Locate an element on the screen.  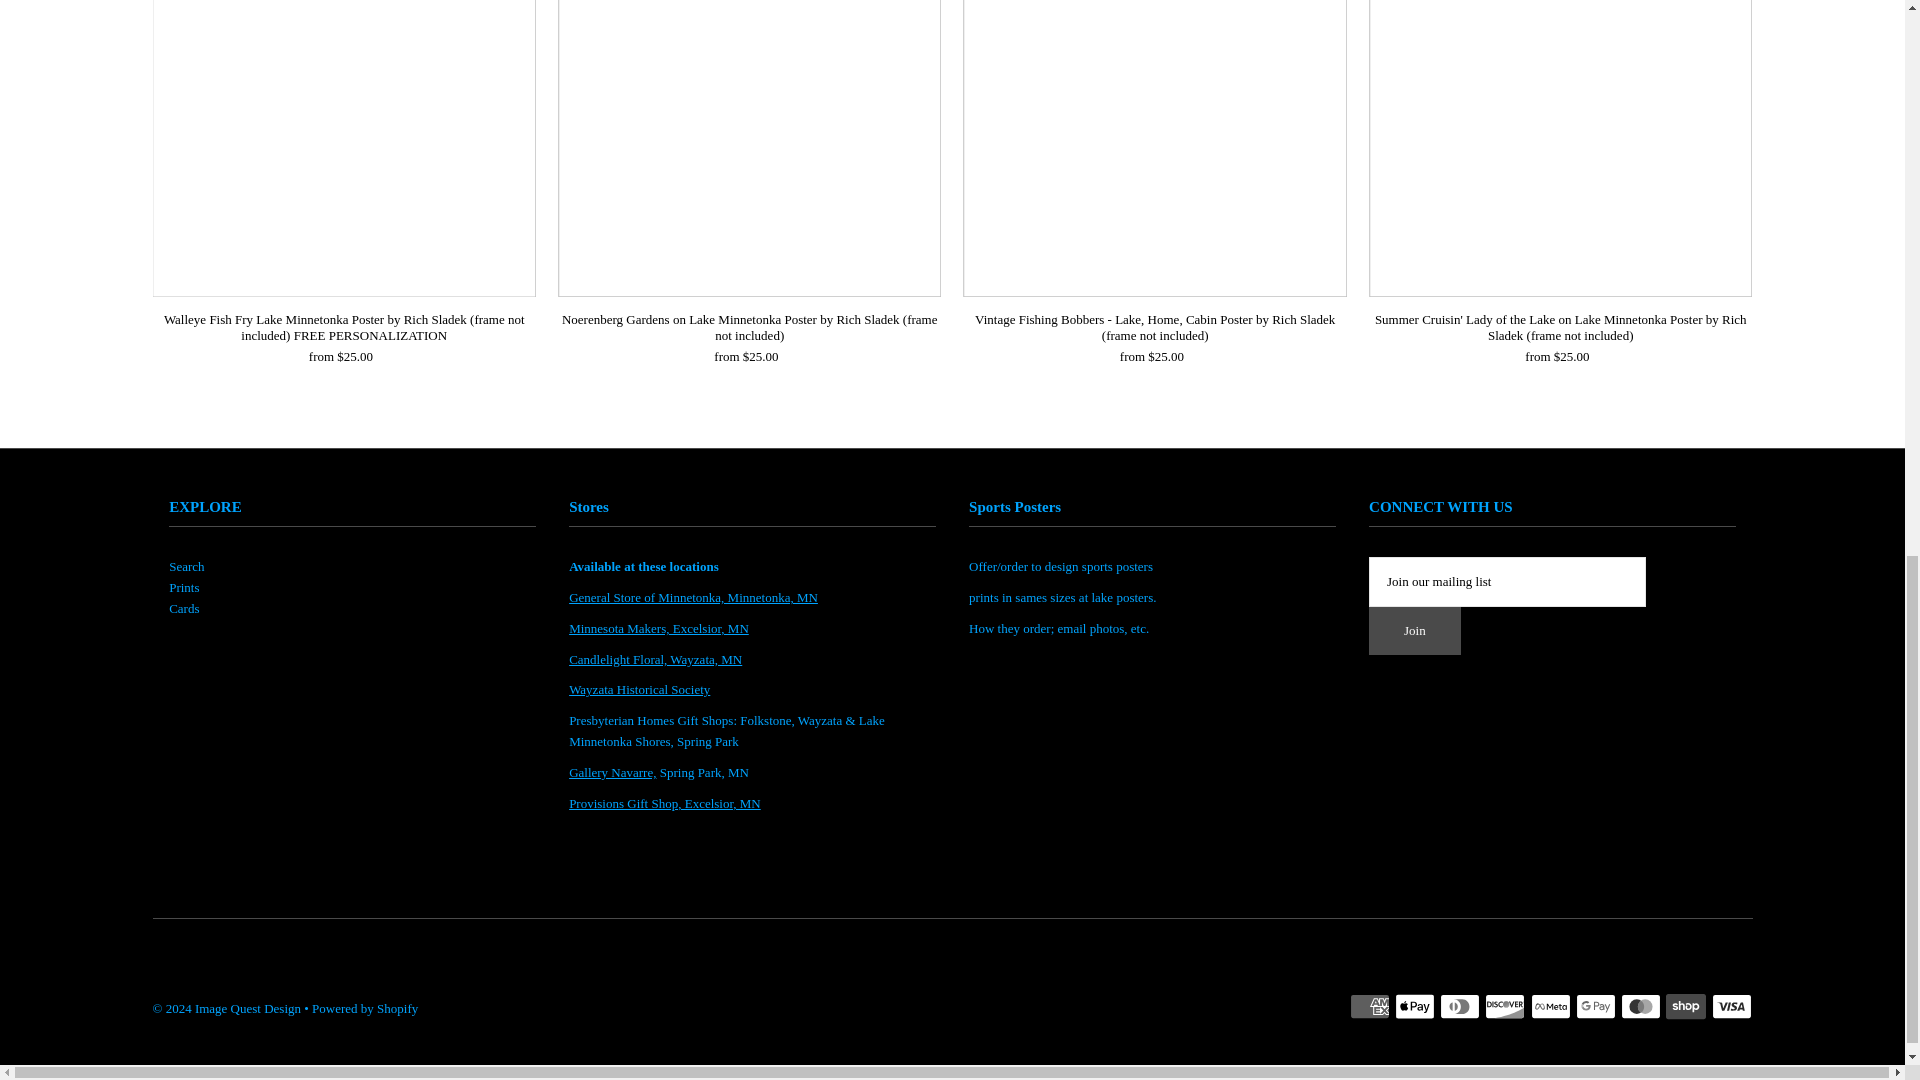
American Express is located at coordinates (1370, 1006).